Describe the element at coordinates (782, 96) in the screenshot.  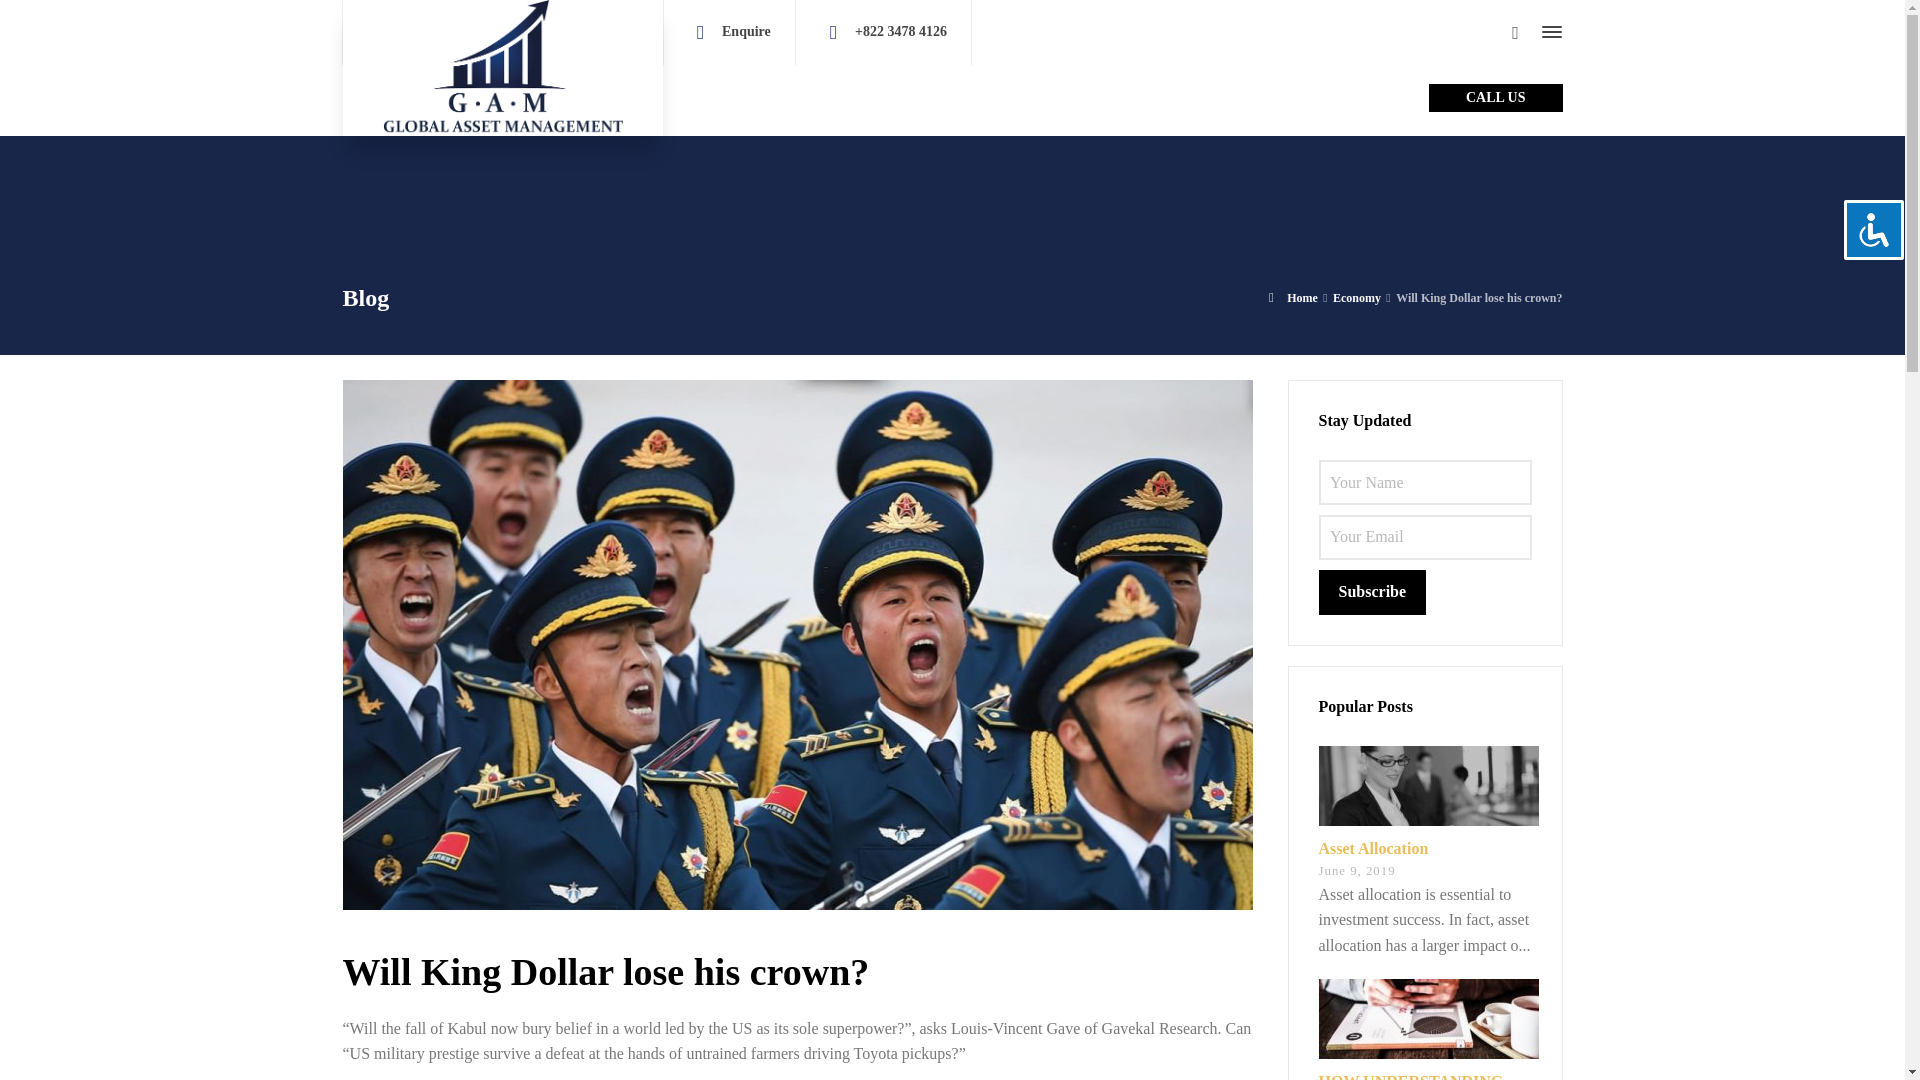
I see `About Us` at that location.